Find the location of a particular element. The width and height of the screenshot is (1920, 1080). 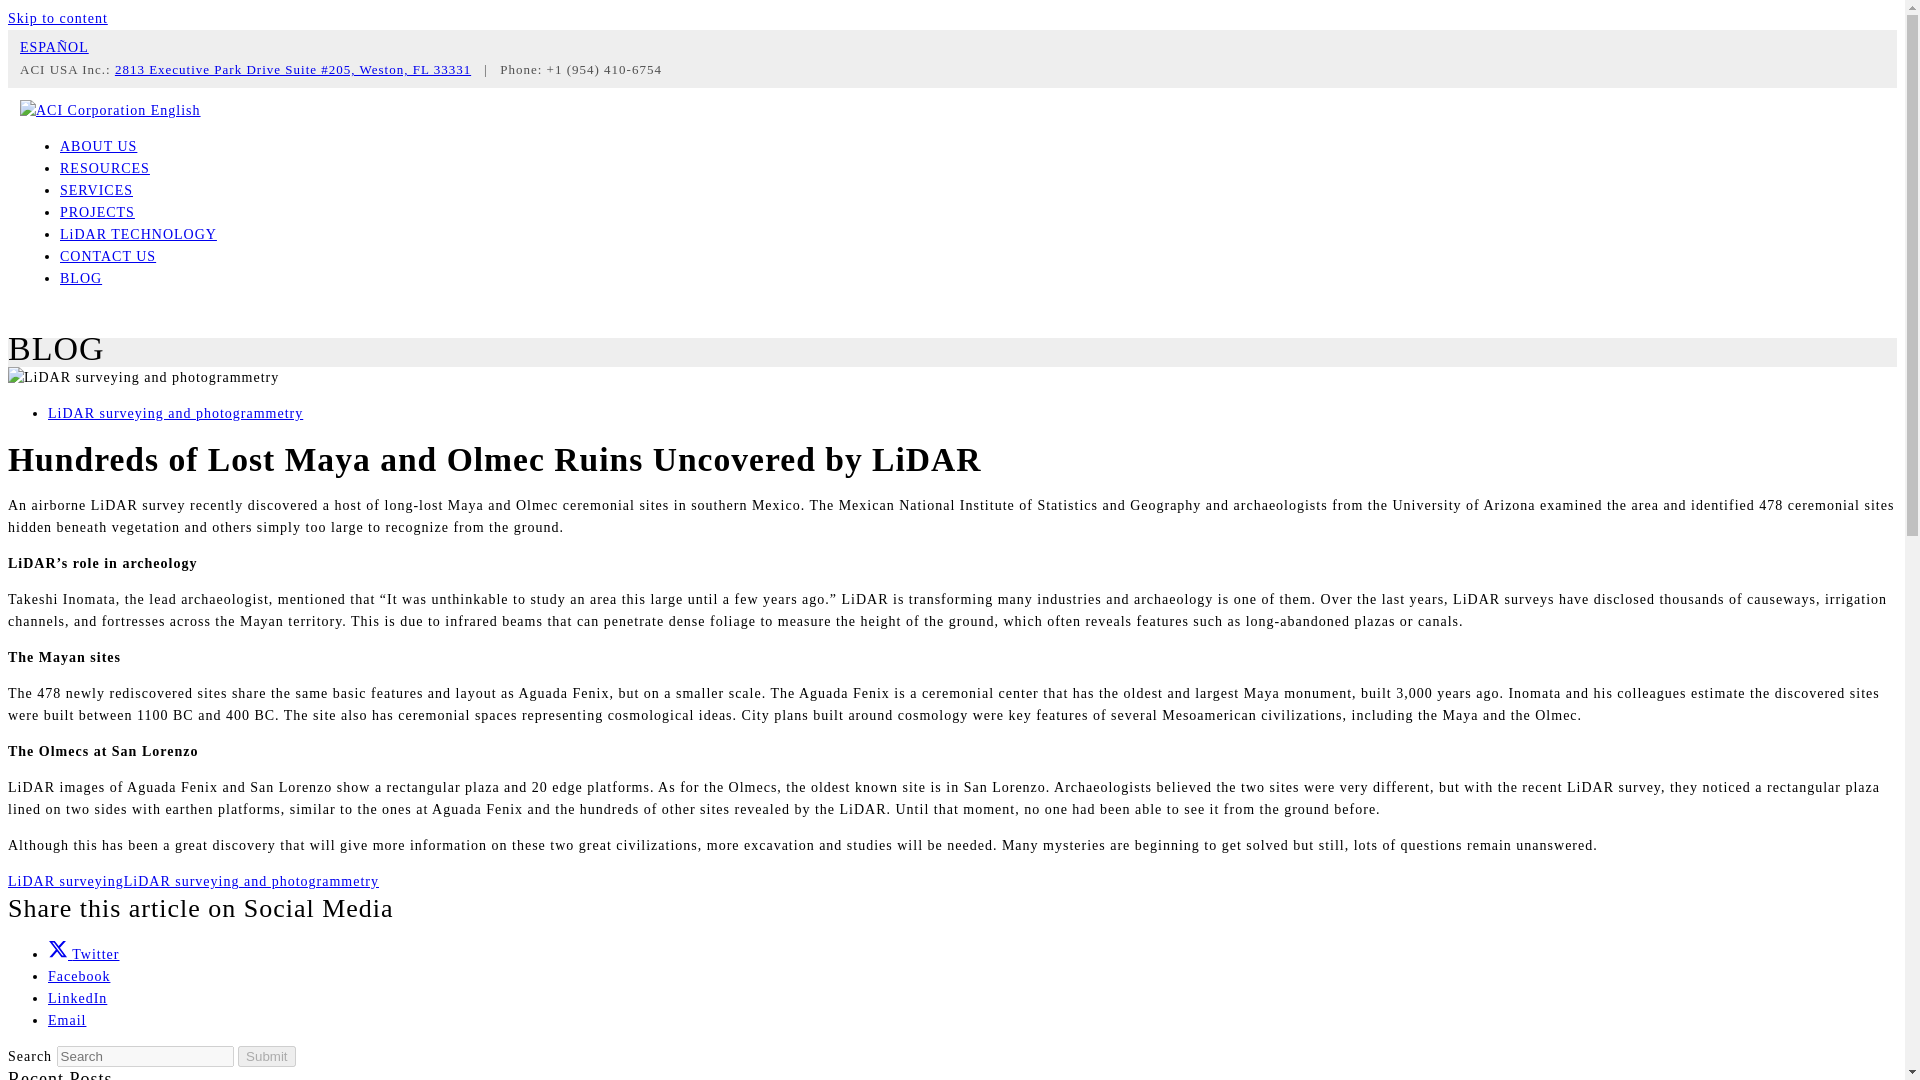

Twitter is located at coordinates (84, 954).